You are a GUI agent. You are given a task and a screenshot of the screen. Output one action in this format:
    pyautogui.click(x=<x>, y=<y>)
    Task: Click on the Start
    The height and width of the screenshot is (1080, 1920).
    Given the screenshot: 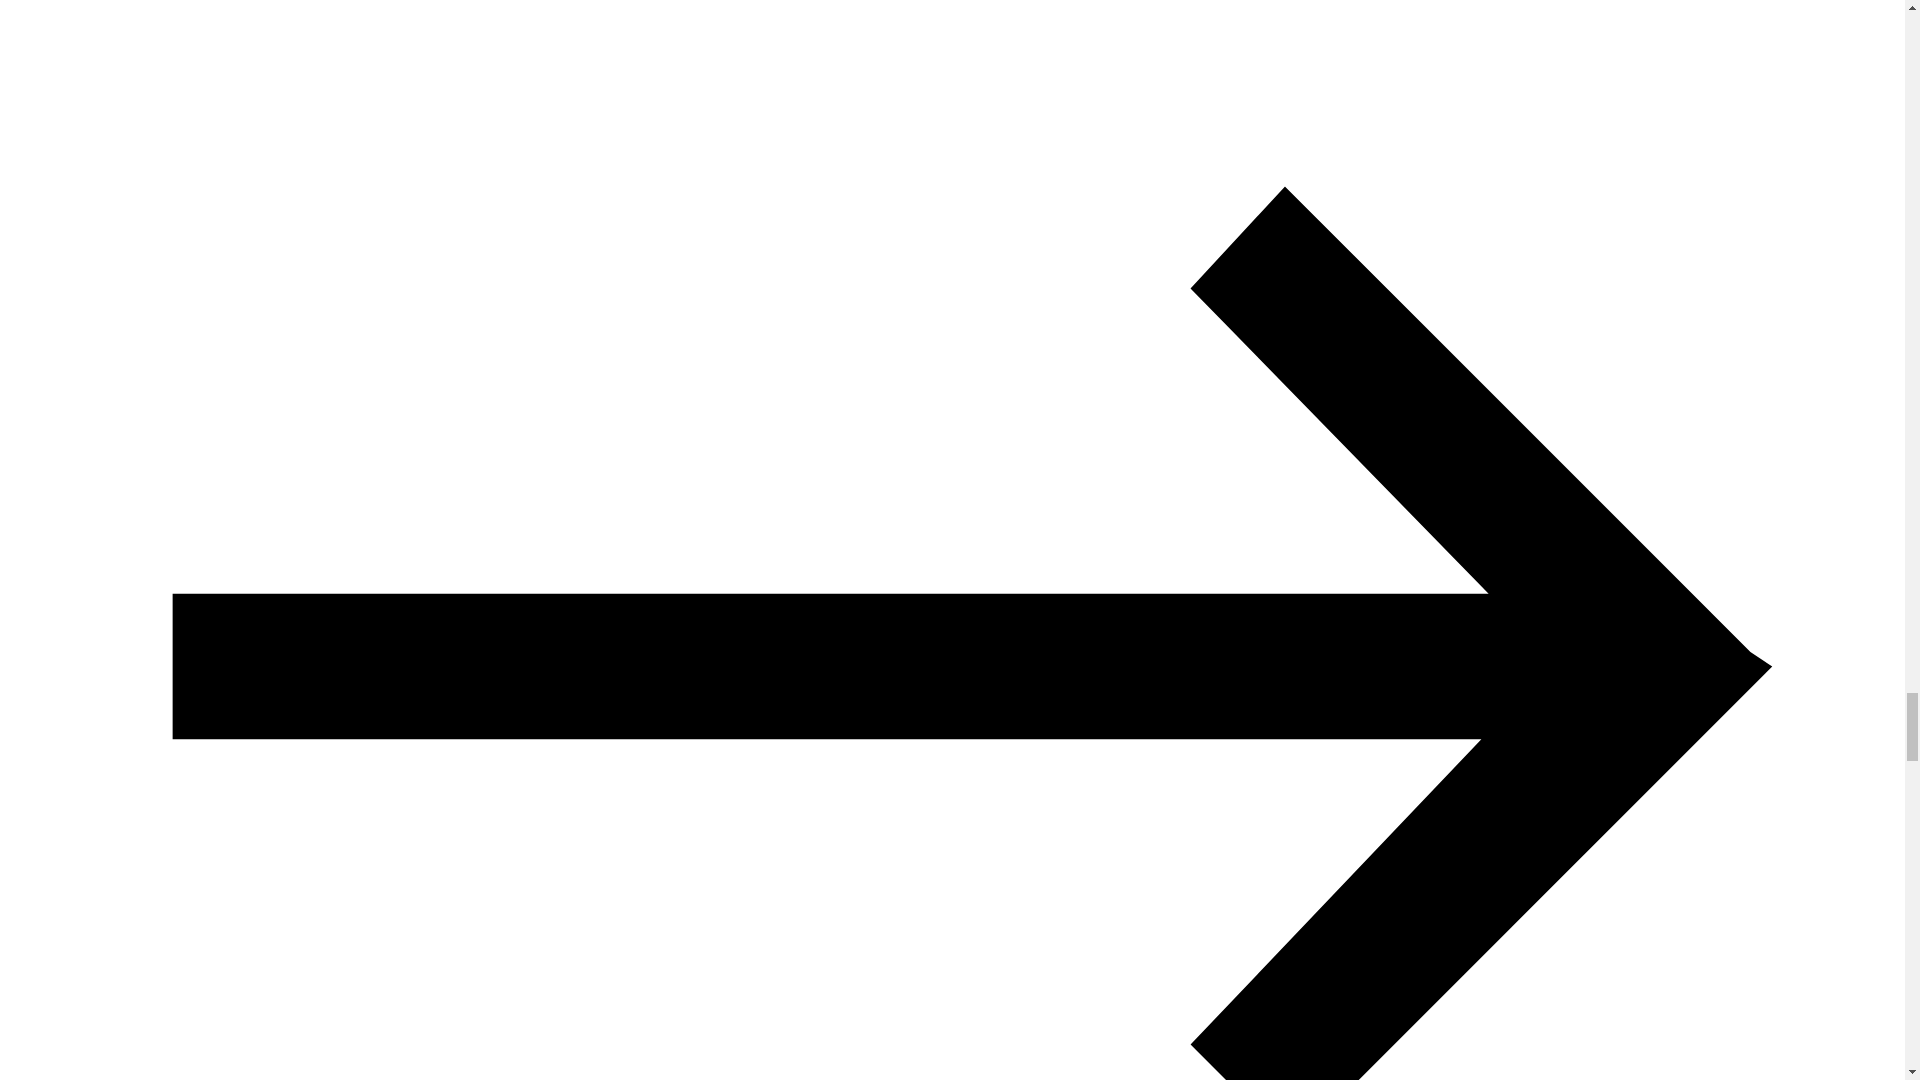 What is the action you would take?
    pyautogui.click(x=70, y=710)
    